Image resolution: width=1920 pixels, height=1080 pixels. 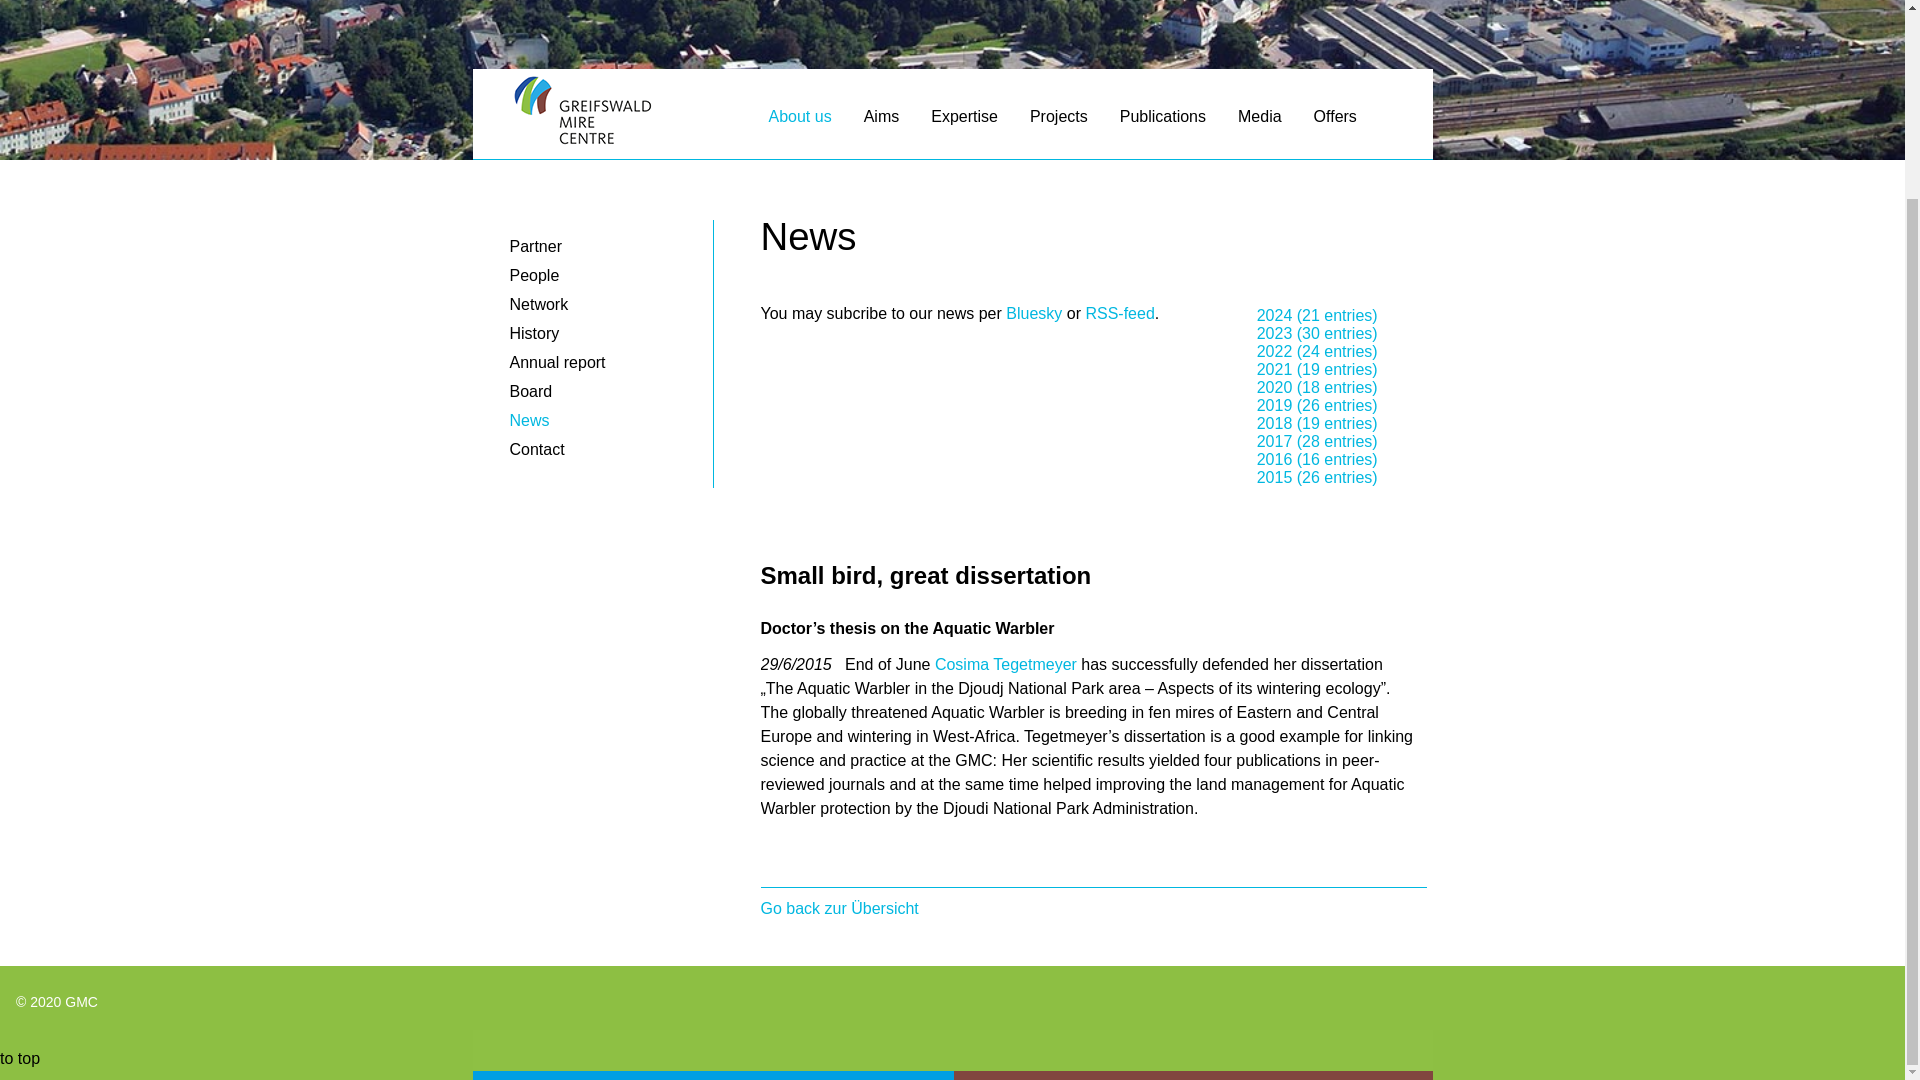 I want to click on Skip navigation, so click(x=480, y=107).